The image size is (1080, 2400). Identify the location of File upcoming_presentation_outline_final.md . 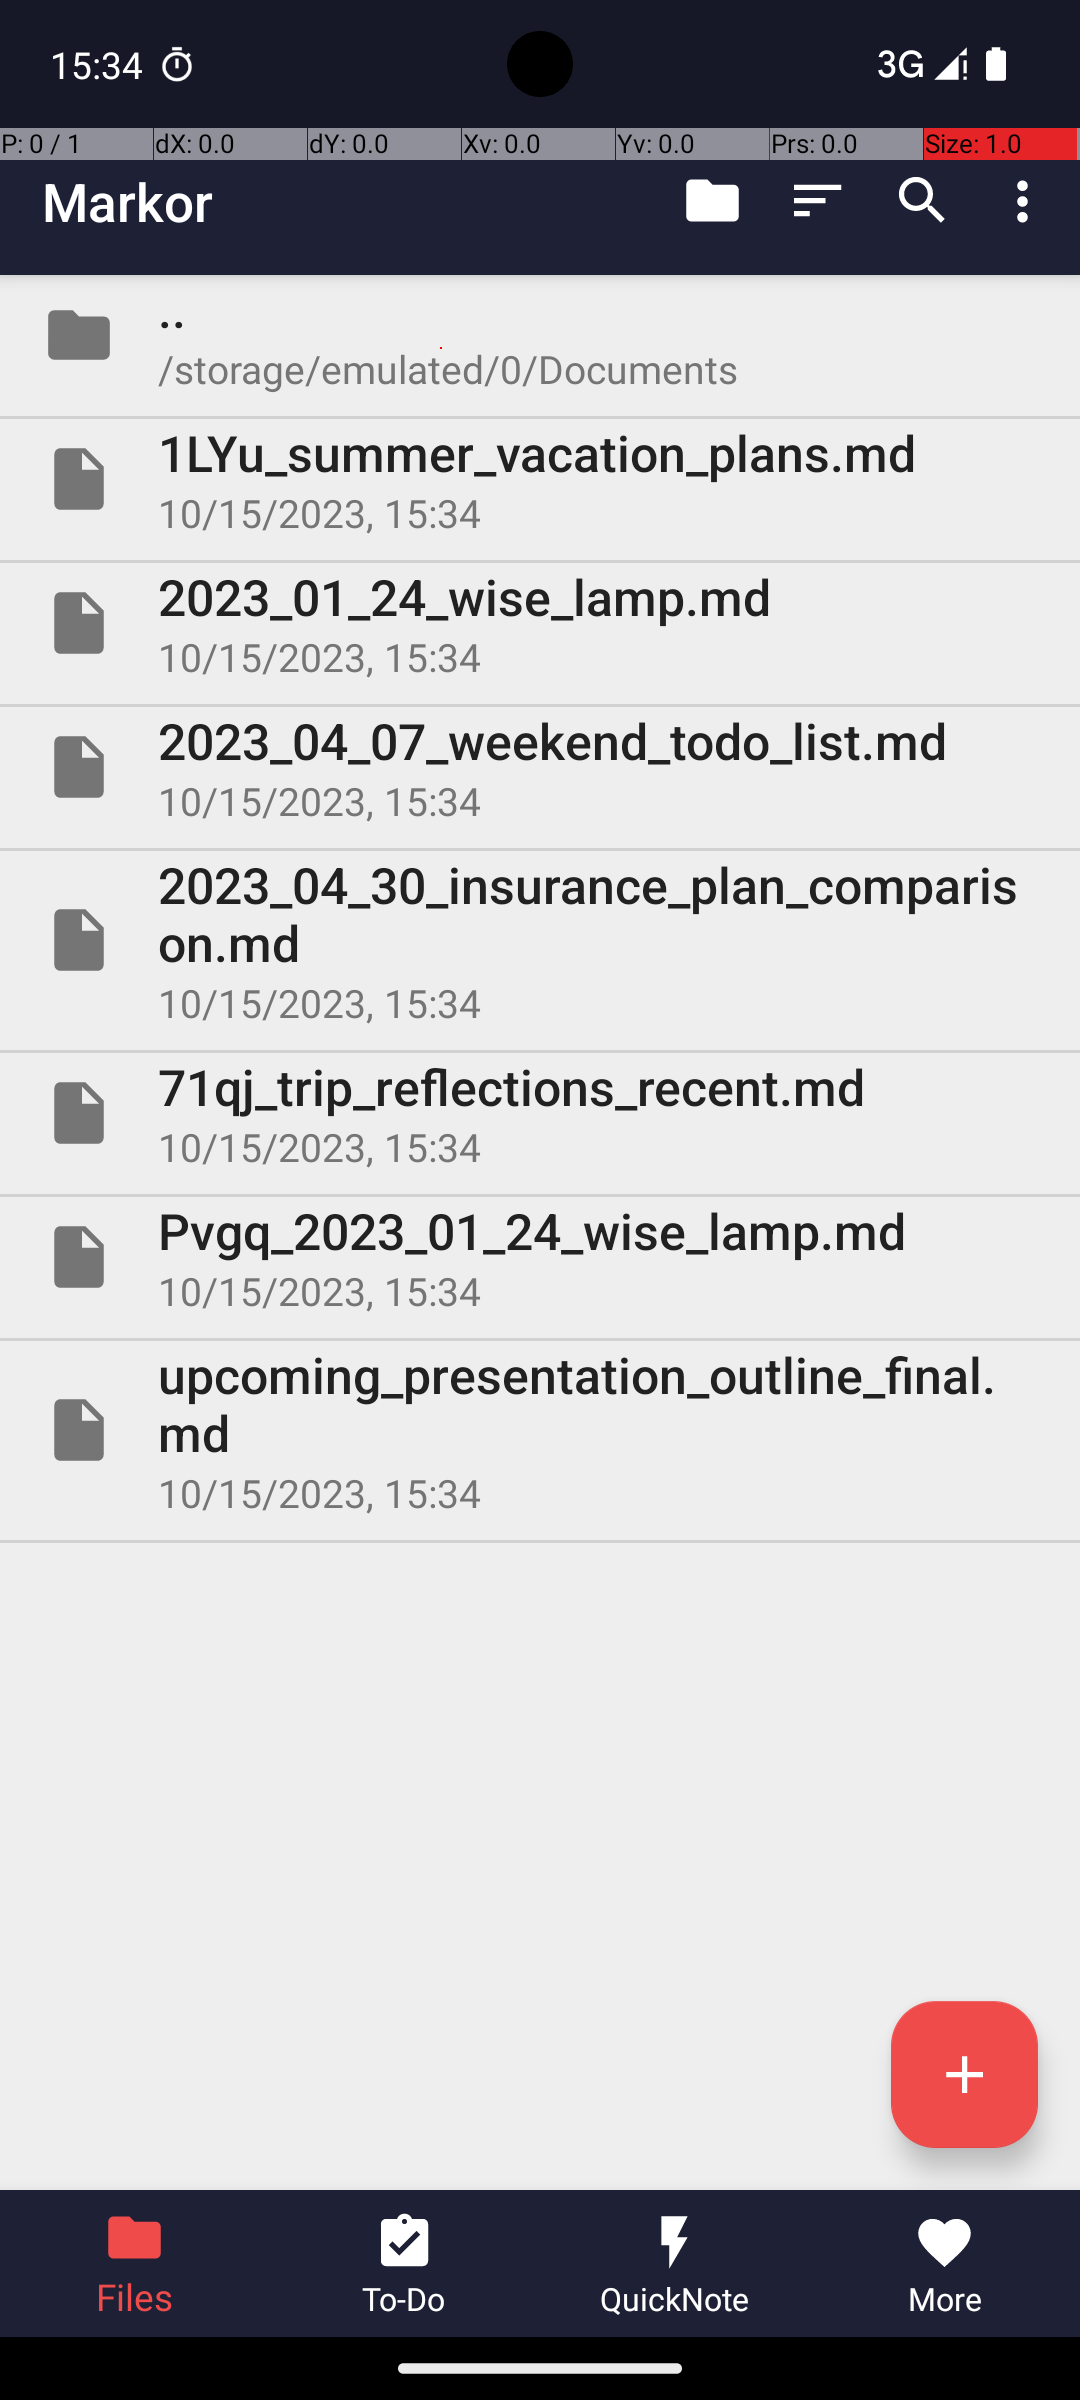
(540, 1430).